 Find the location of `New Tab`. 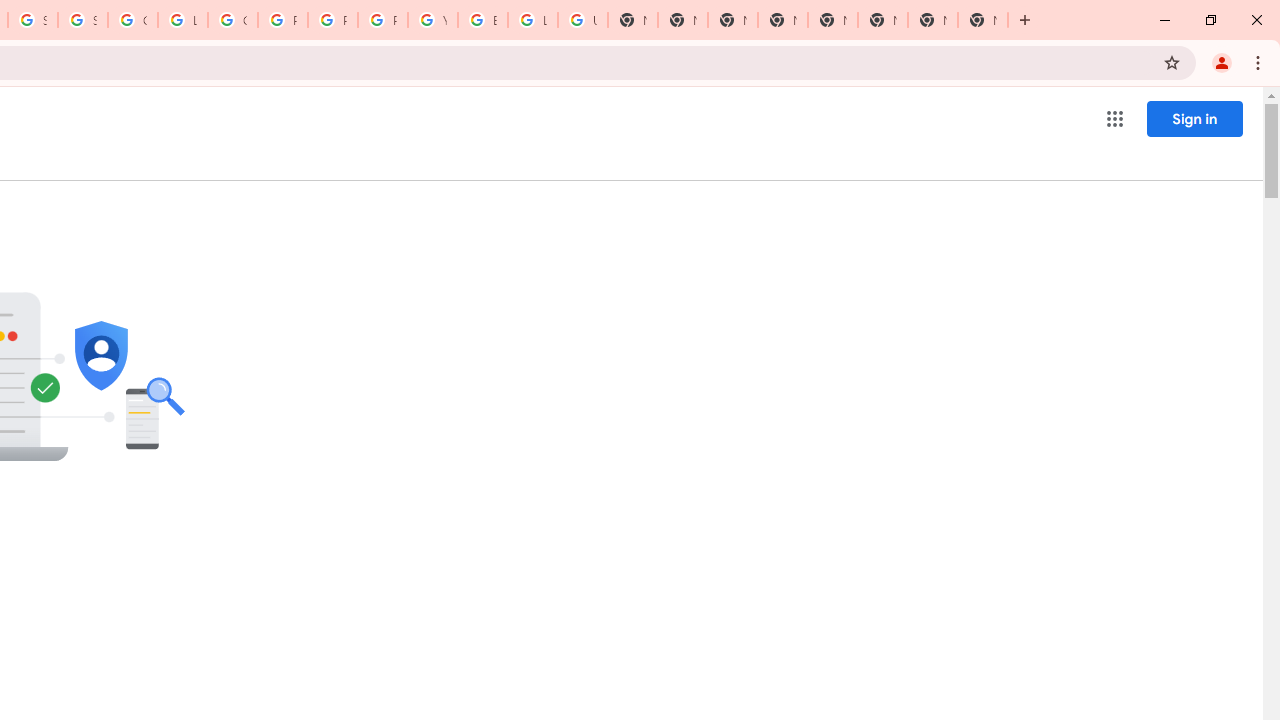

New Tab is located at coordinates (982, 20).